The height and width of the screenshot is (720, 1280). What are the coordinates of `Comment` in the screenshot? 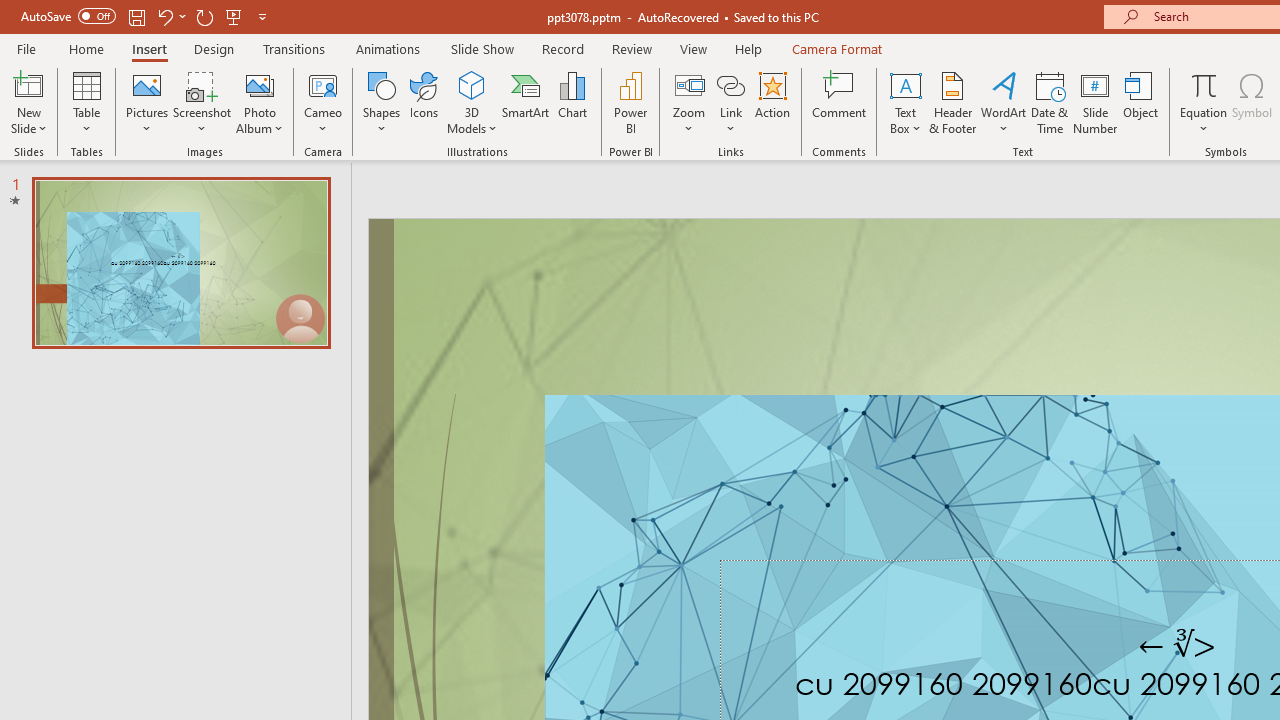 It's located at (840, 102).